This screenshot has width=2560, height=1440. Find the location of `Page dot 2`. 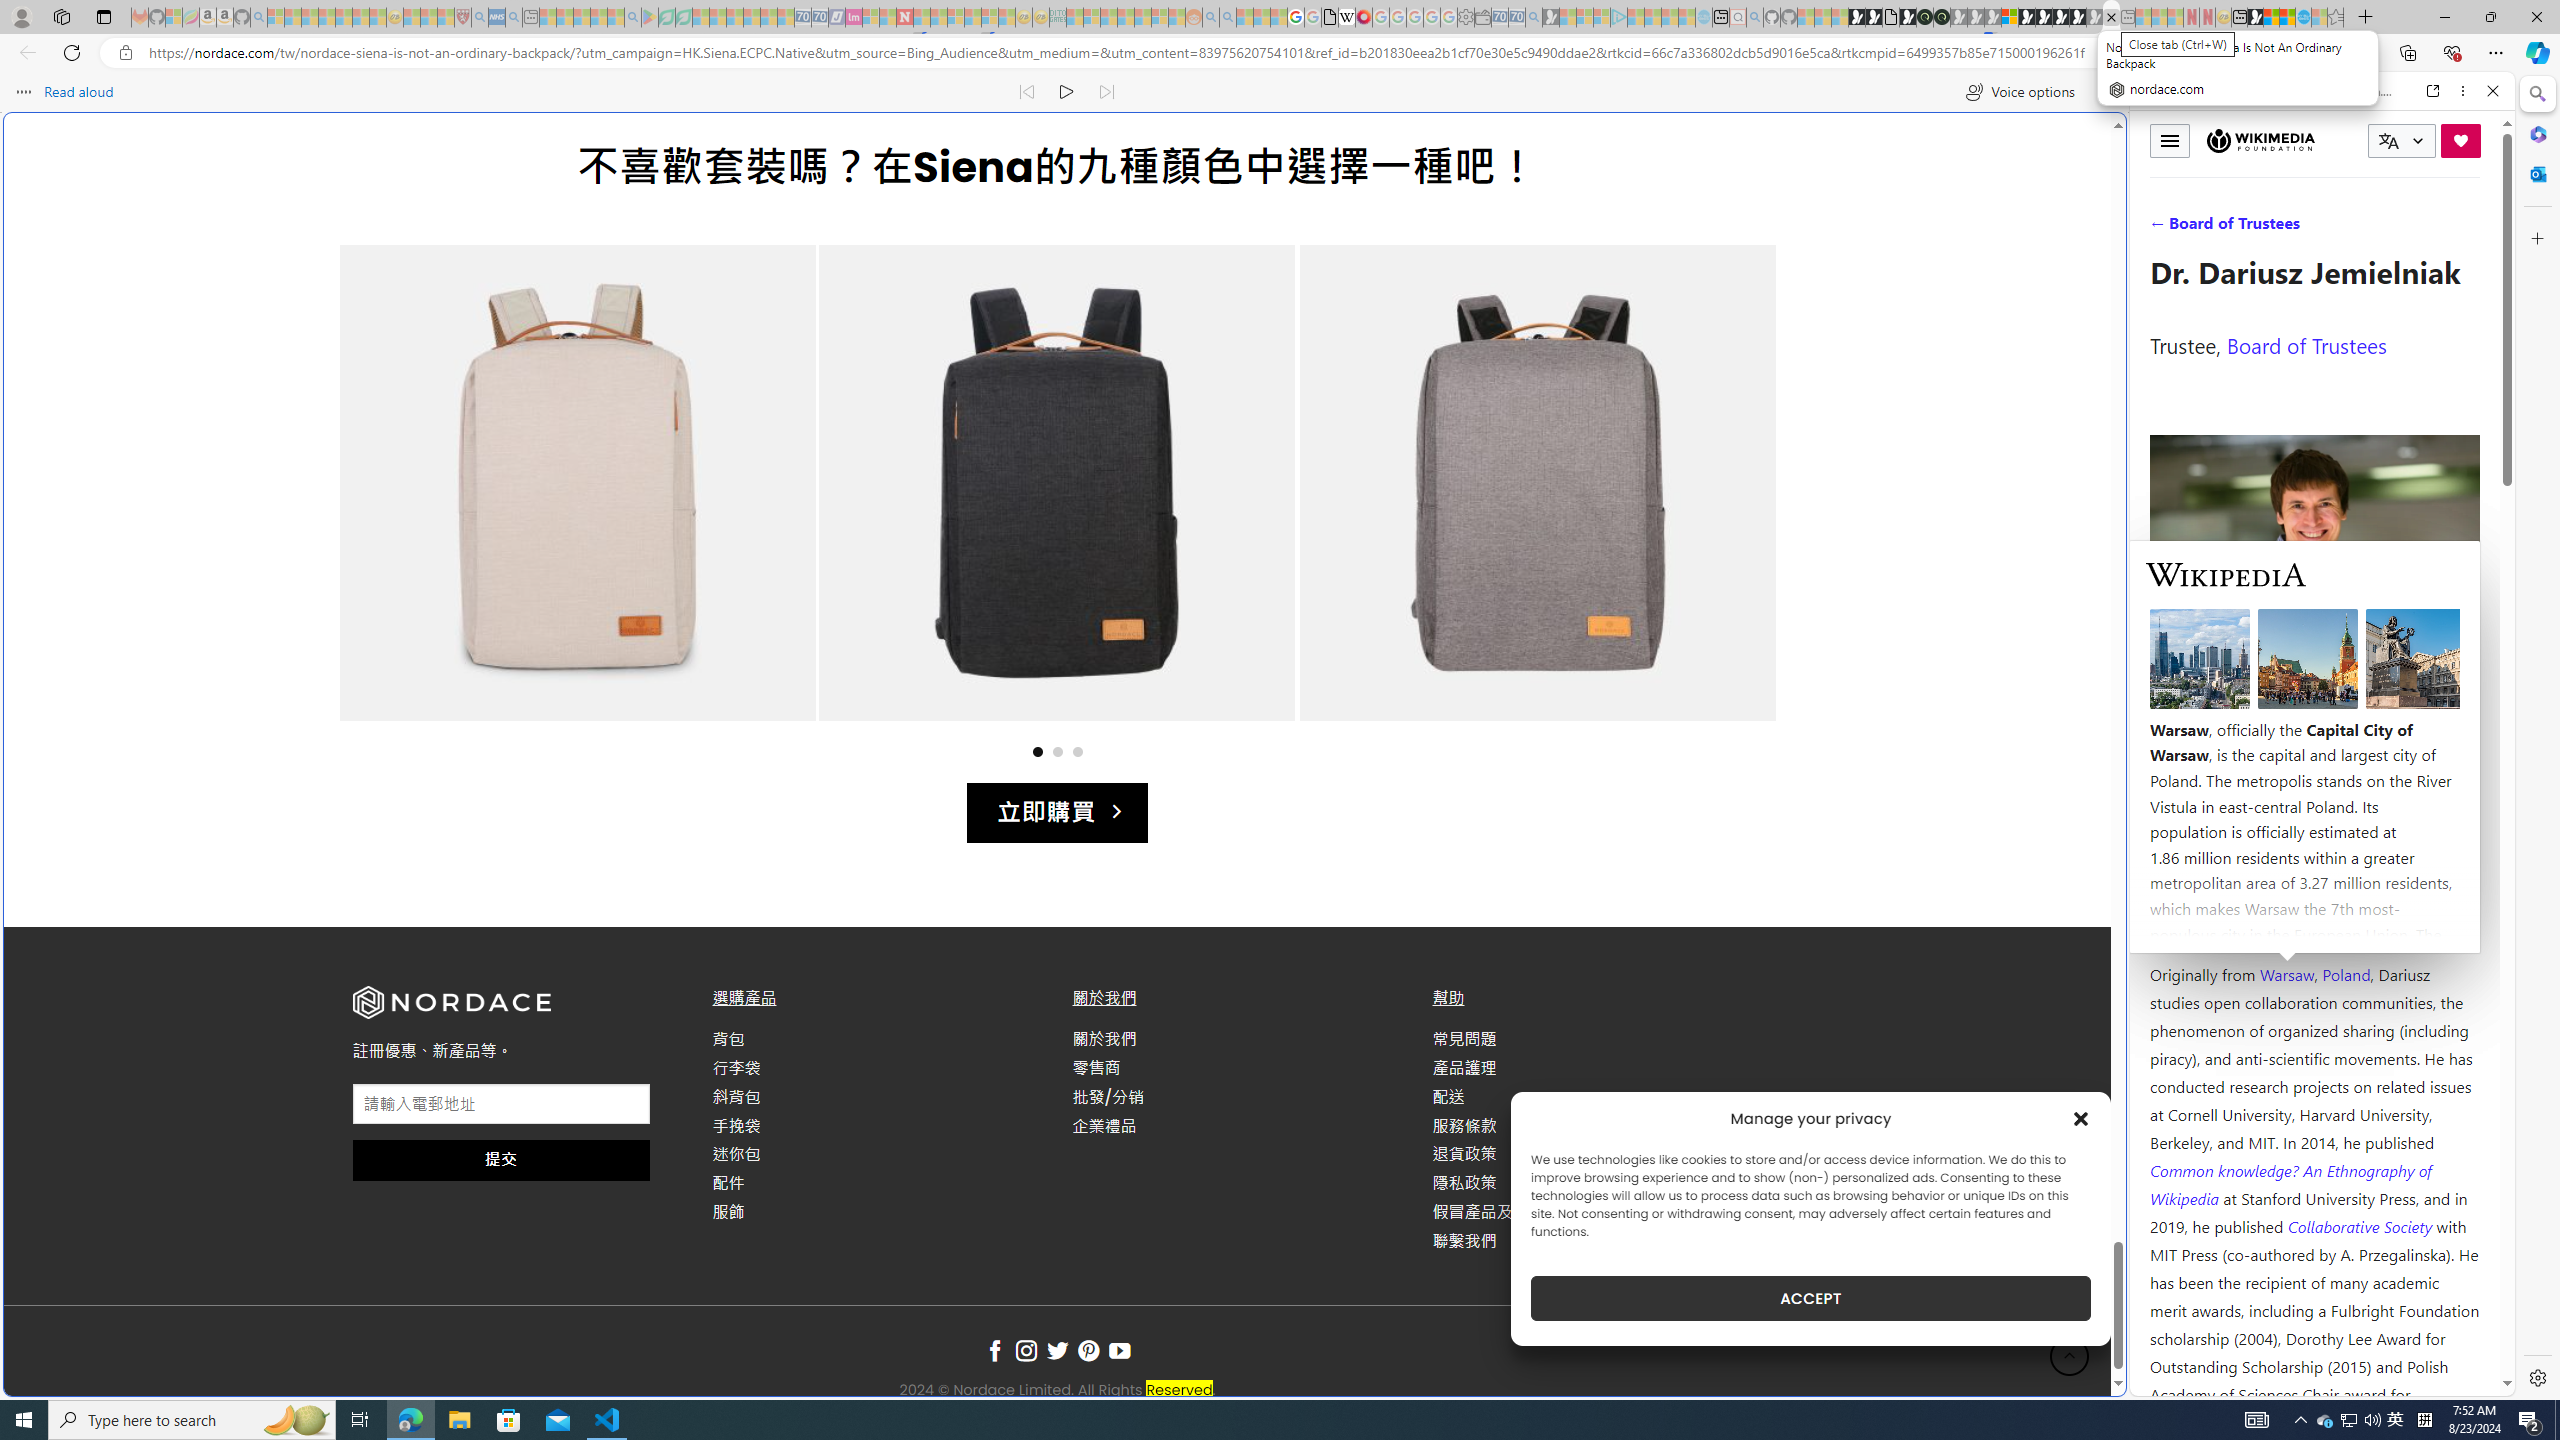

Page dot 2 is located at coordinates (1057, 751).